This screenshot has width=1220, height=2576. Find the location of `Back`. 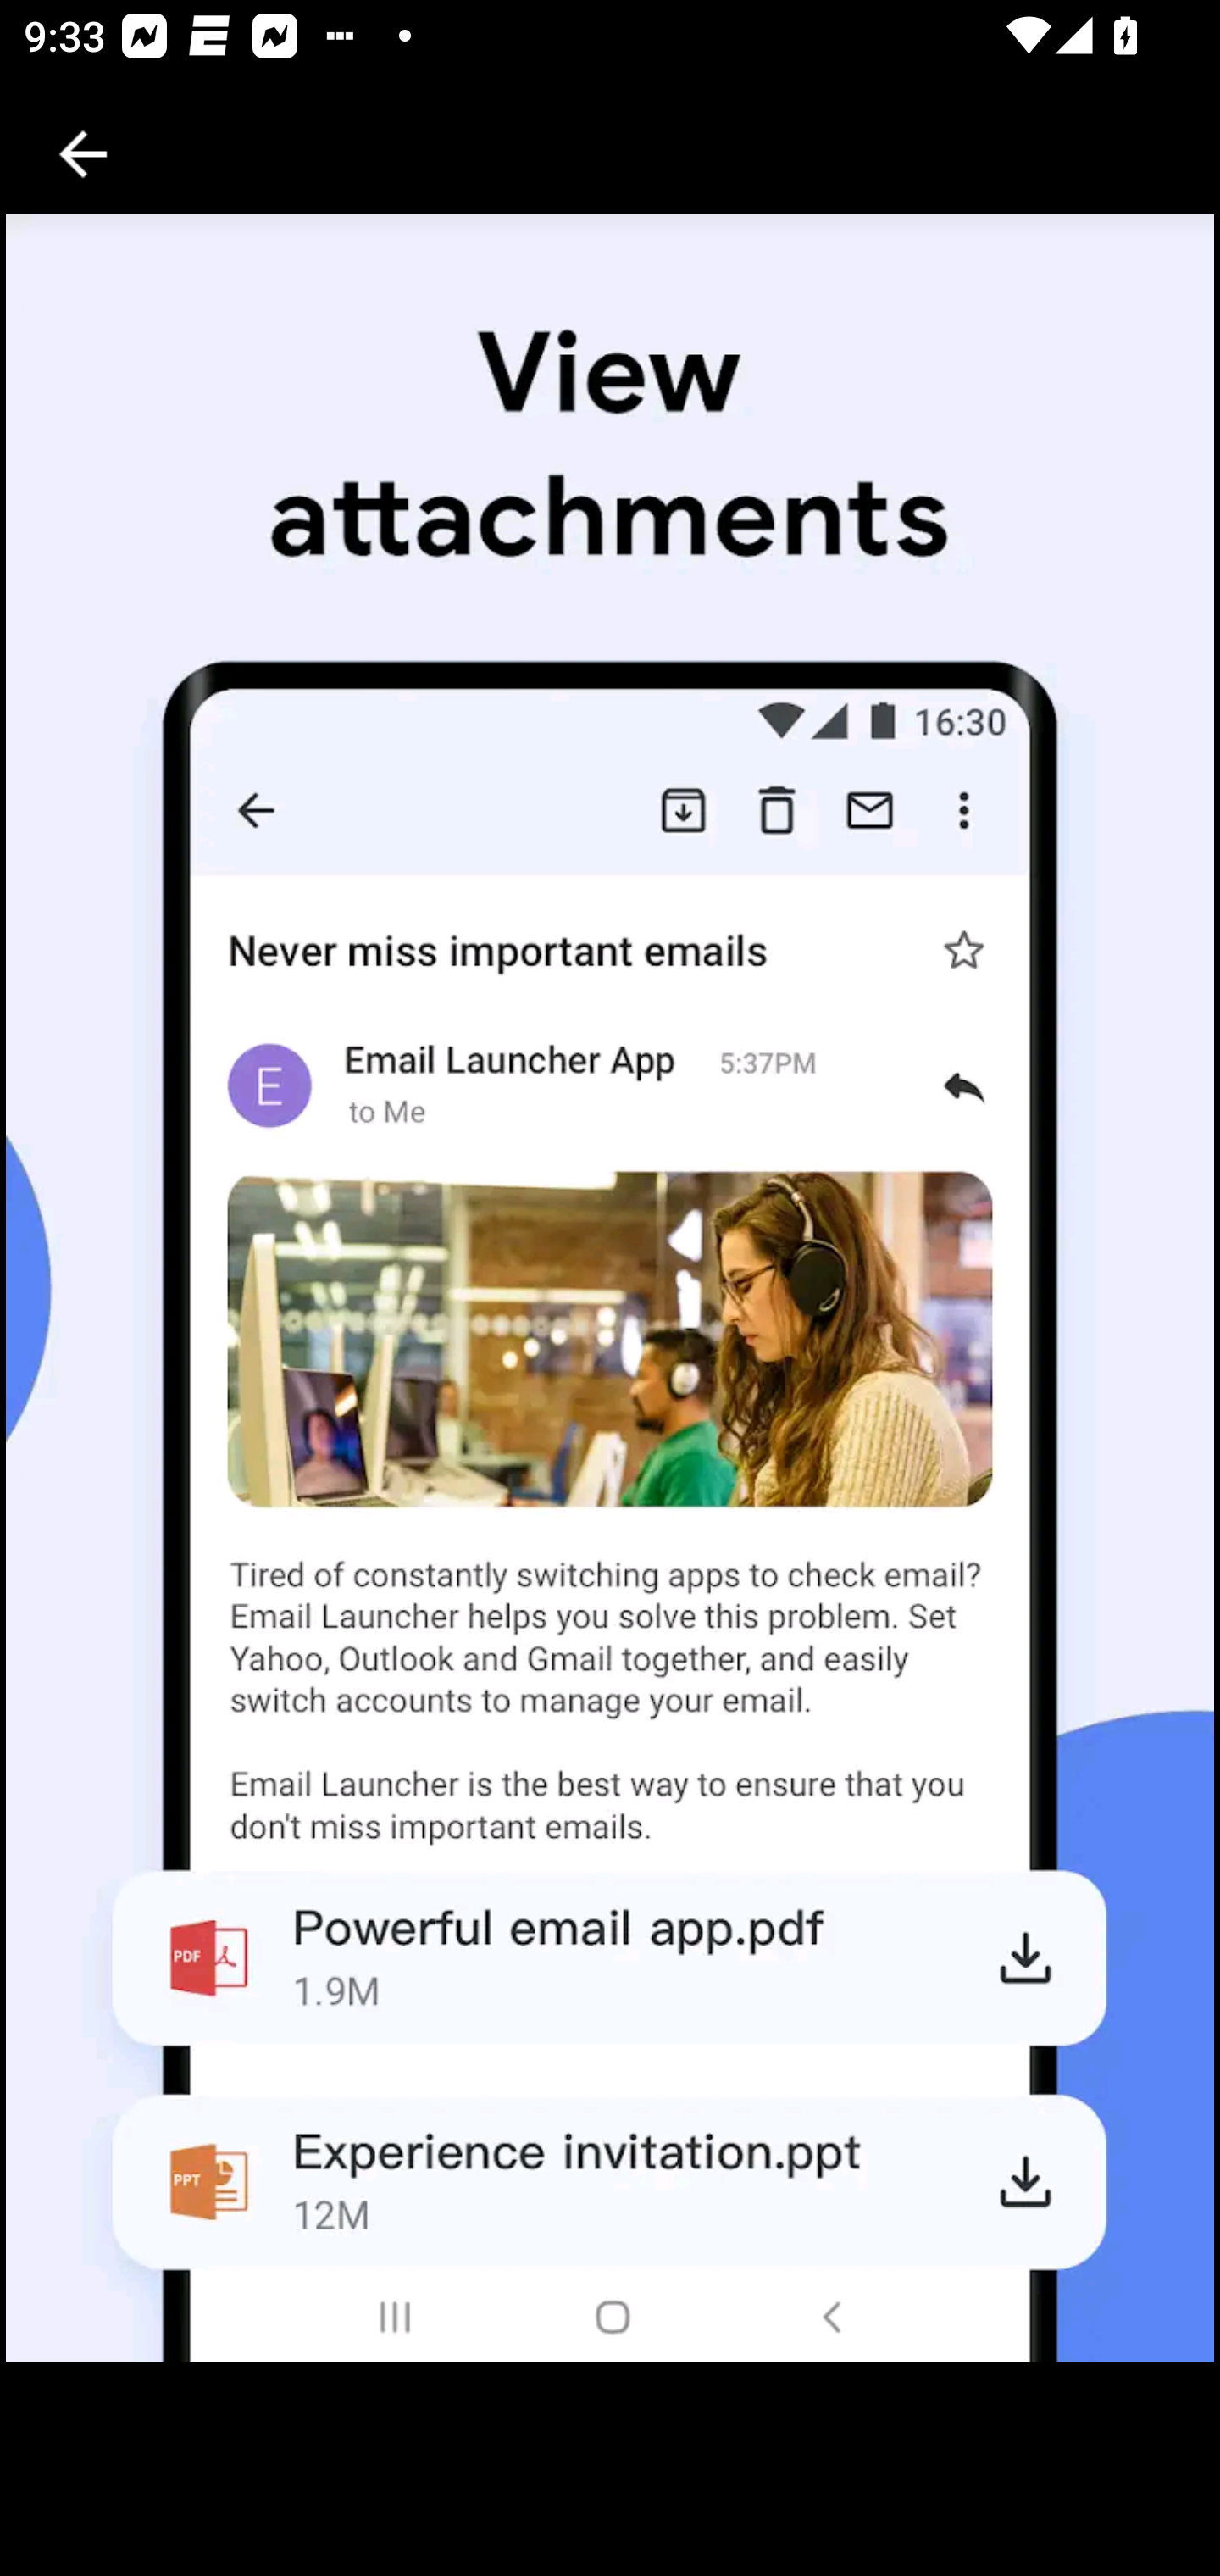

Back is located at coordinates (83, 154).